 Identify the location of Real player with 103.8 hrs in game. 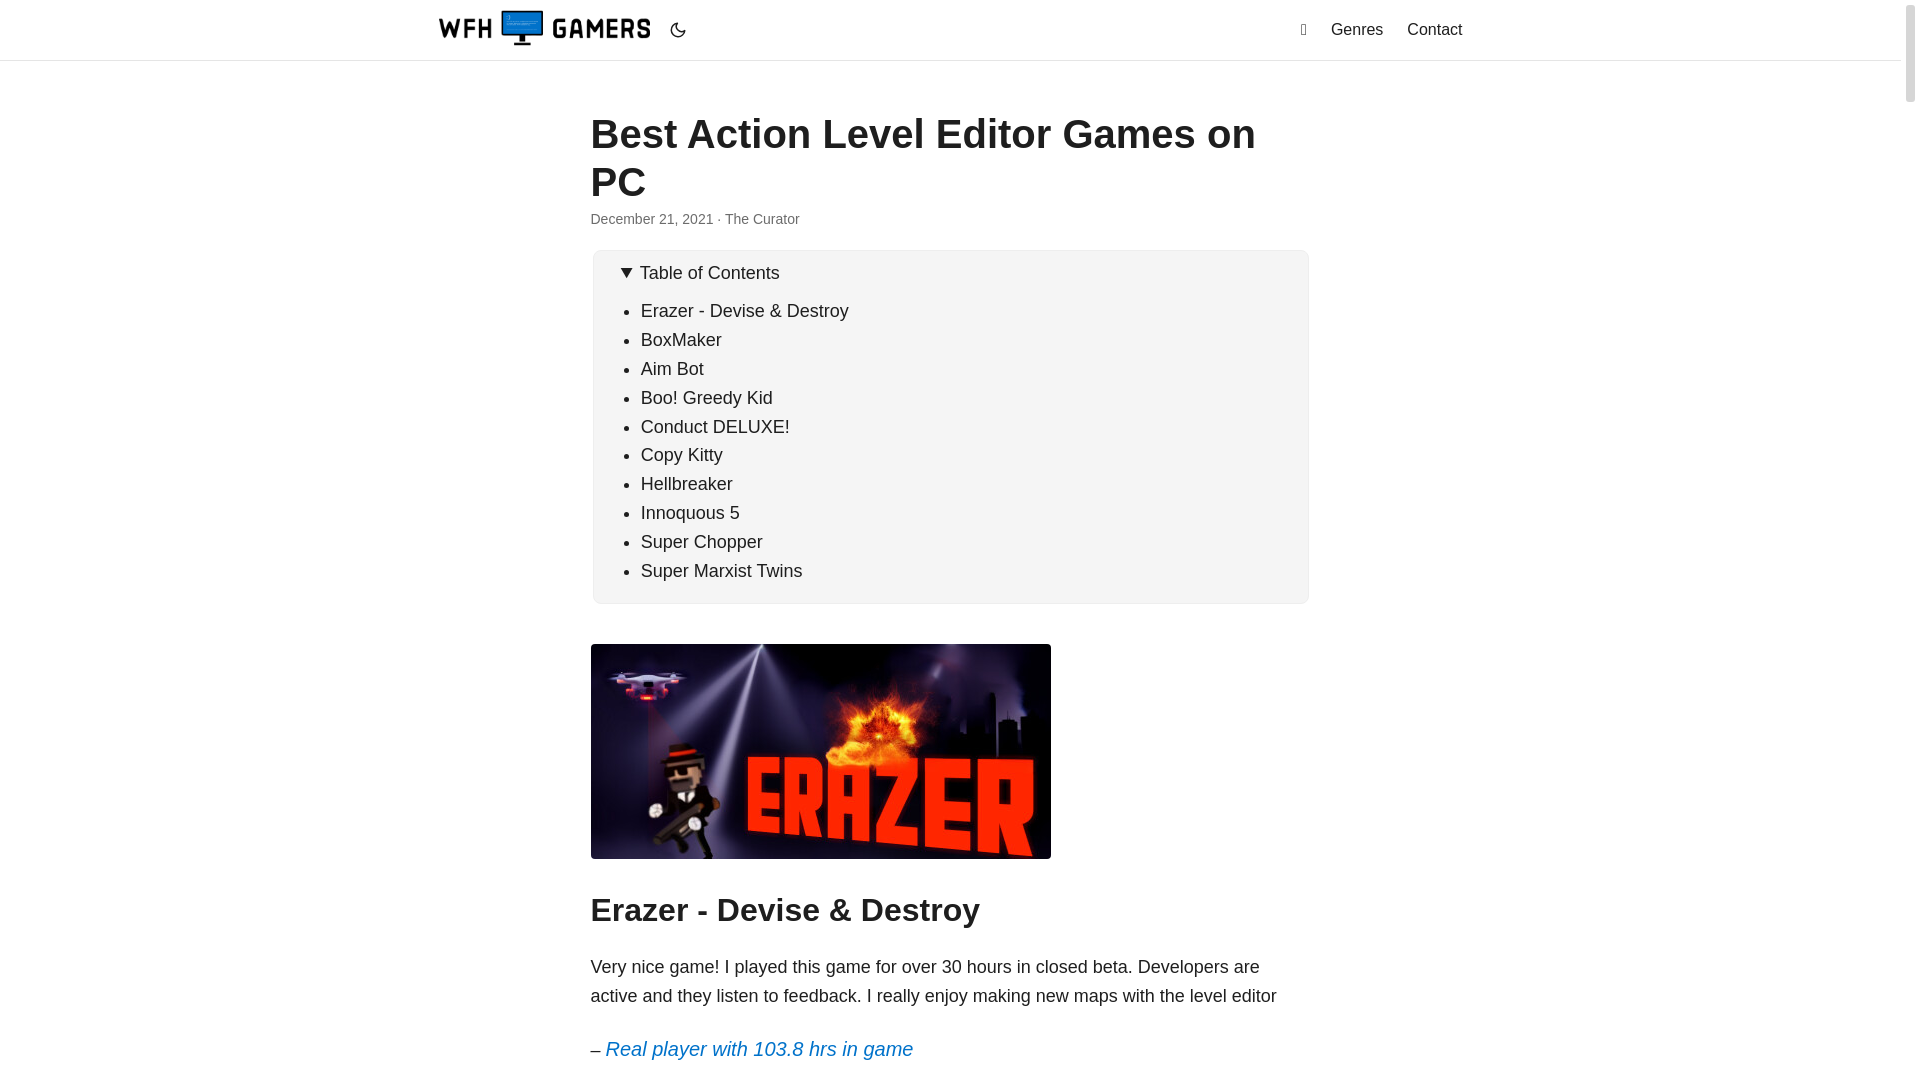
(760, 1048).